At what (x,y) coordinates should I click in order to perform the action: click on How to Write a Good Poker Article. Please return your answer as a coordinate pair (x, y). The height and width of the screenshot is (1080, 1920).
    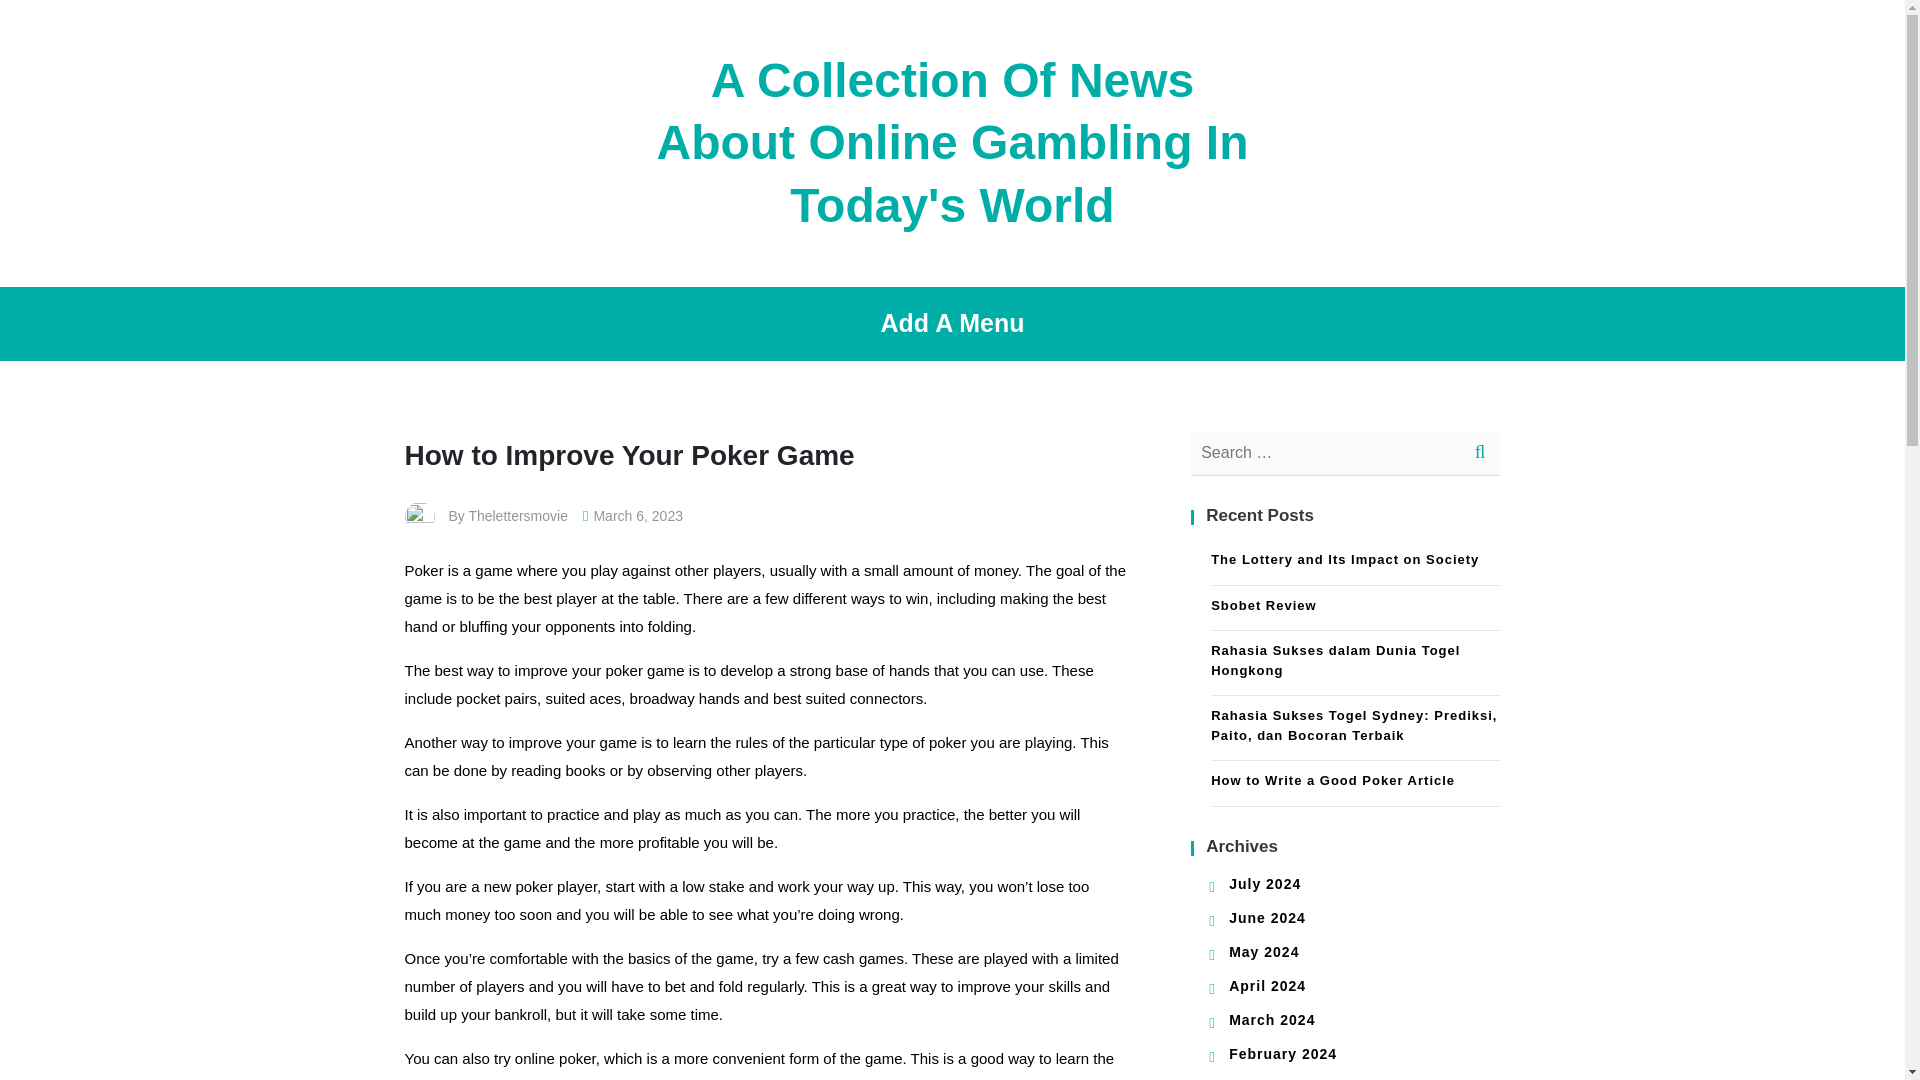
    Looking at the image, I should click on (1355, 783).